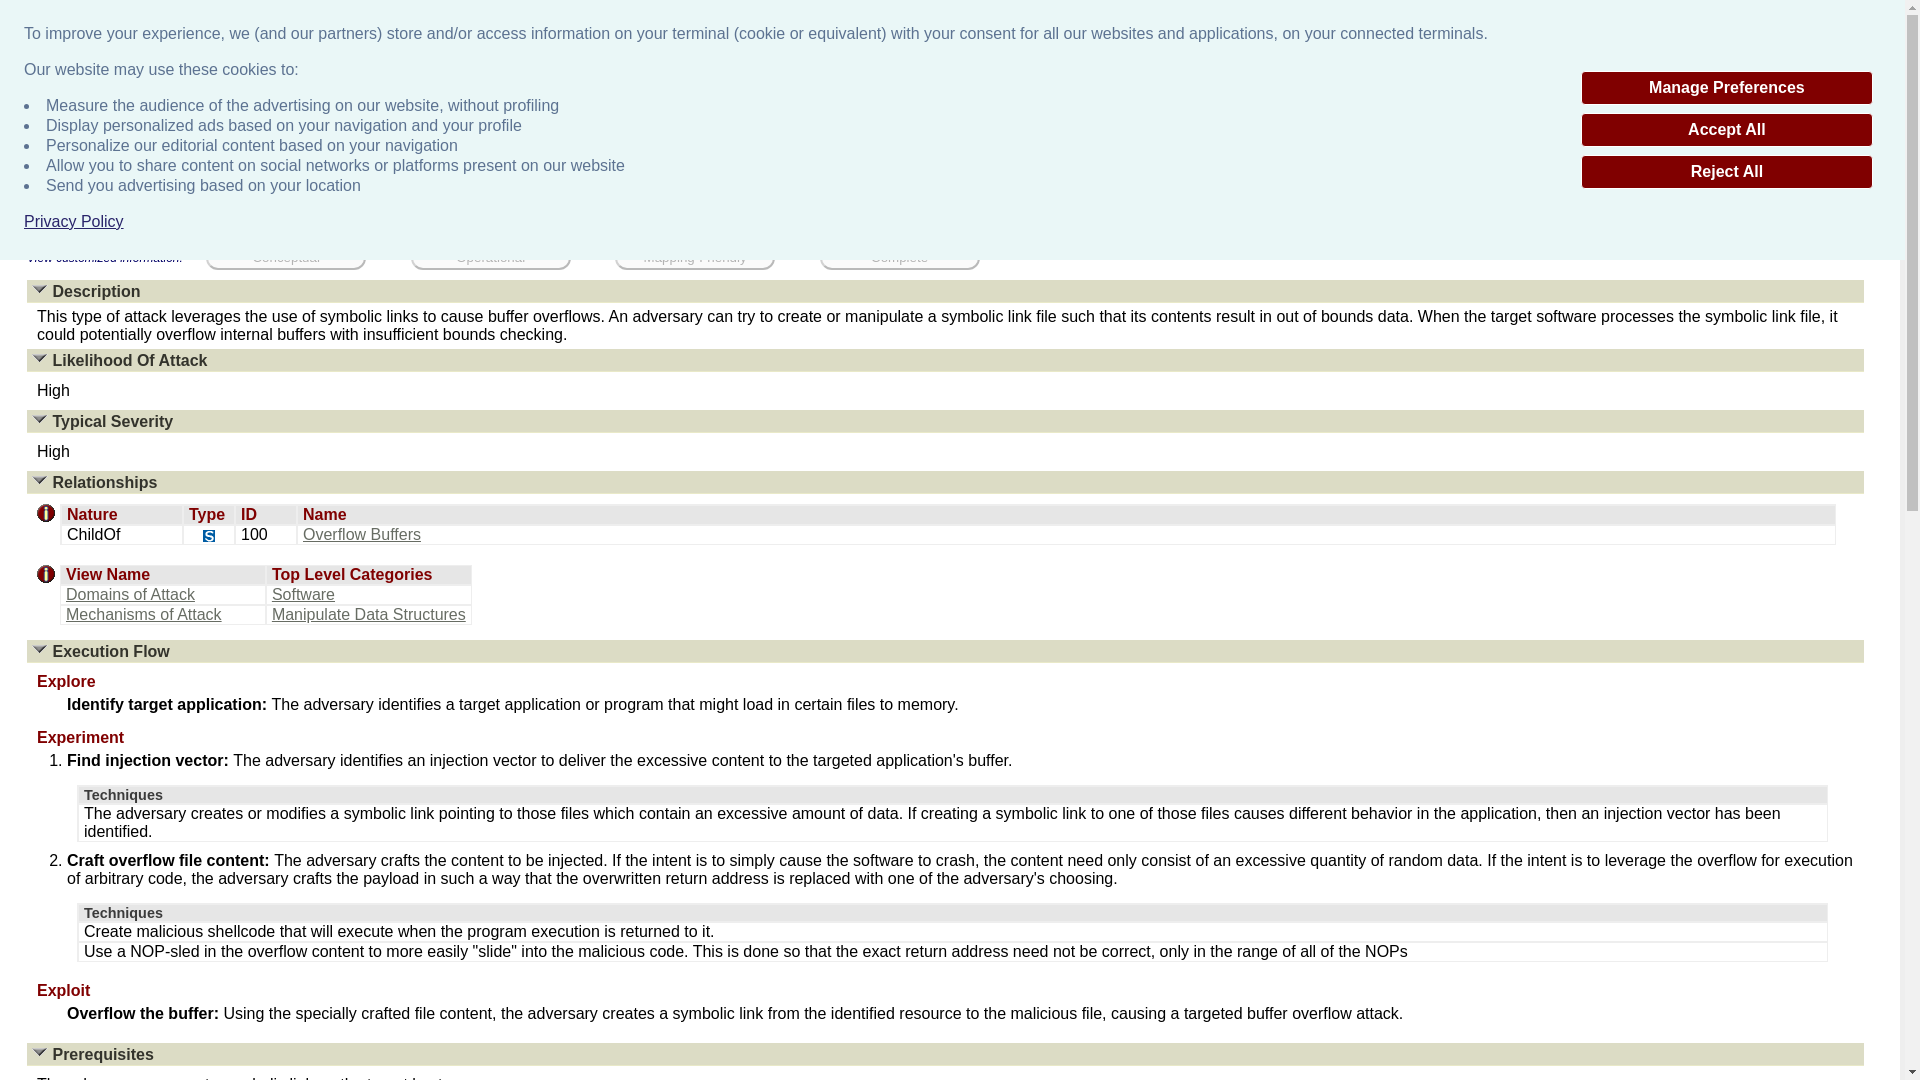 The image size is (1920, 1080). What do you see at coordinates (1835, 8) in the screenshot?
I see `New to CAPEC? Start Here` at bounding box center [1835, 8].